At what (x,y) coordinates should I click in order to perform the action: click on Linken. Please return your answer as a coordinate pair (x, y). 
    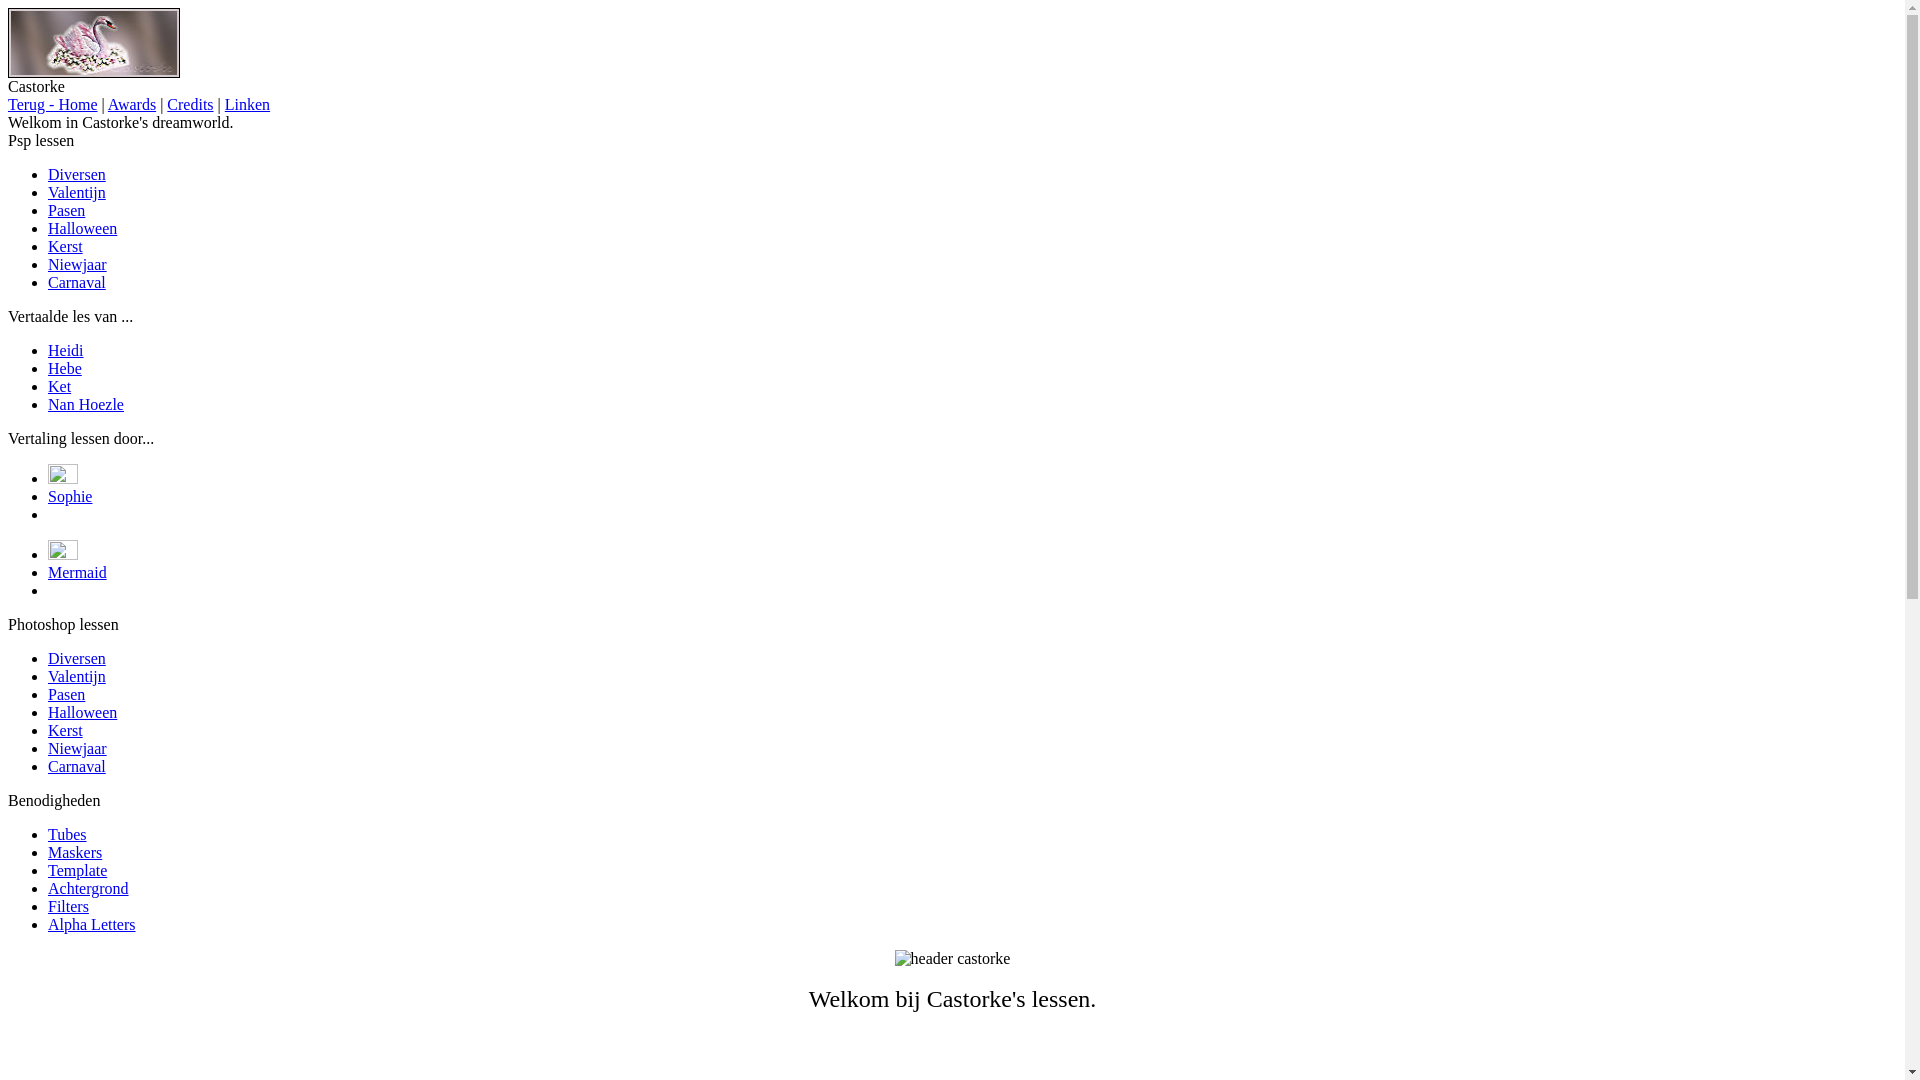
    Looking at the image, I should click on (248, 104).